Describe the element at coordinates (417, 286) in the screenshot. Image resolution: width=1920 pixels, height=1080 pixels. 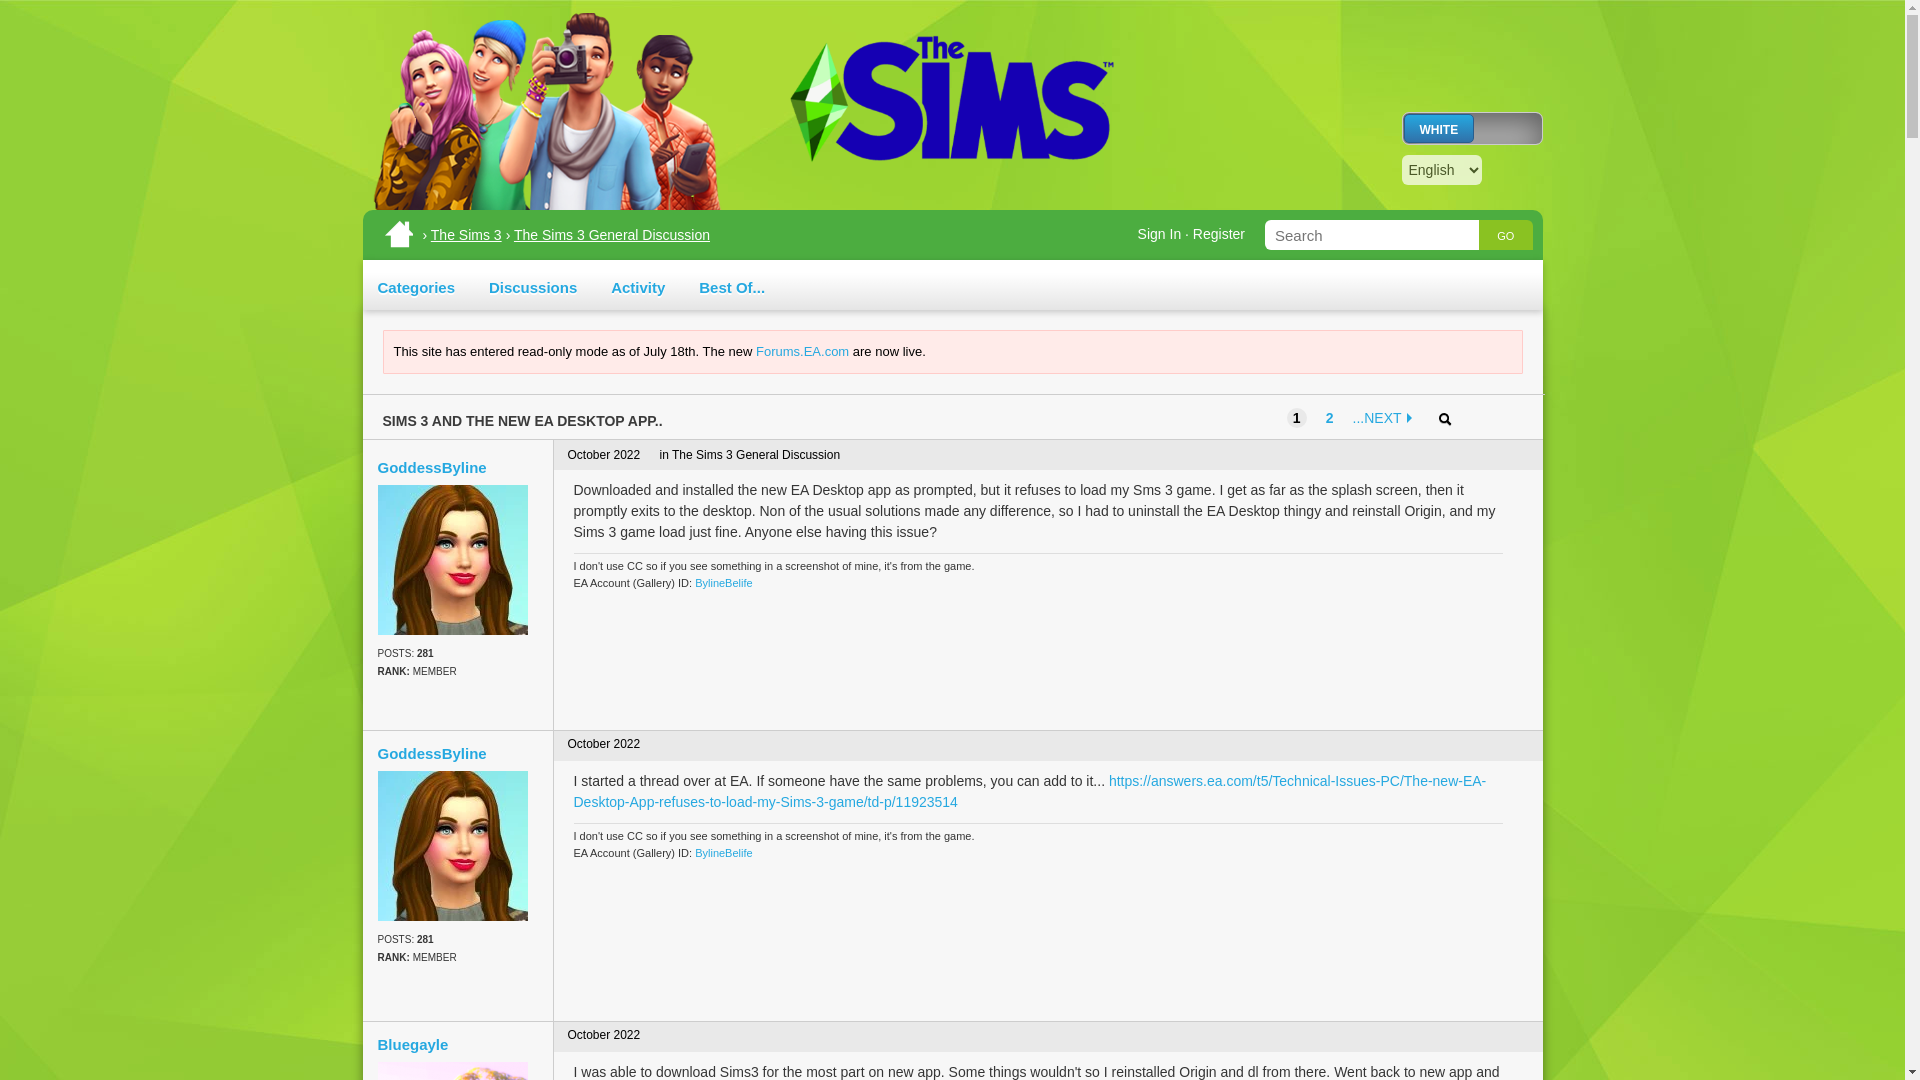
I see `Categories` at that location.